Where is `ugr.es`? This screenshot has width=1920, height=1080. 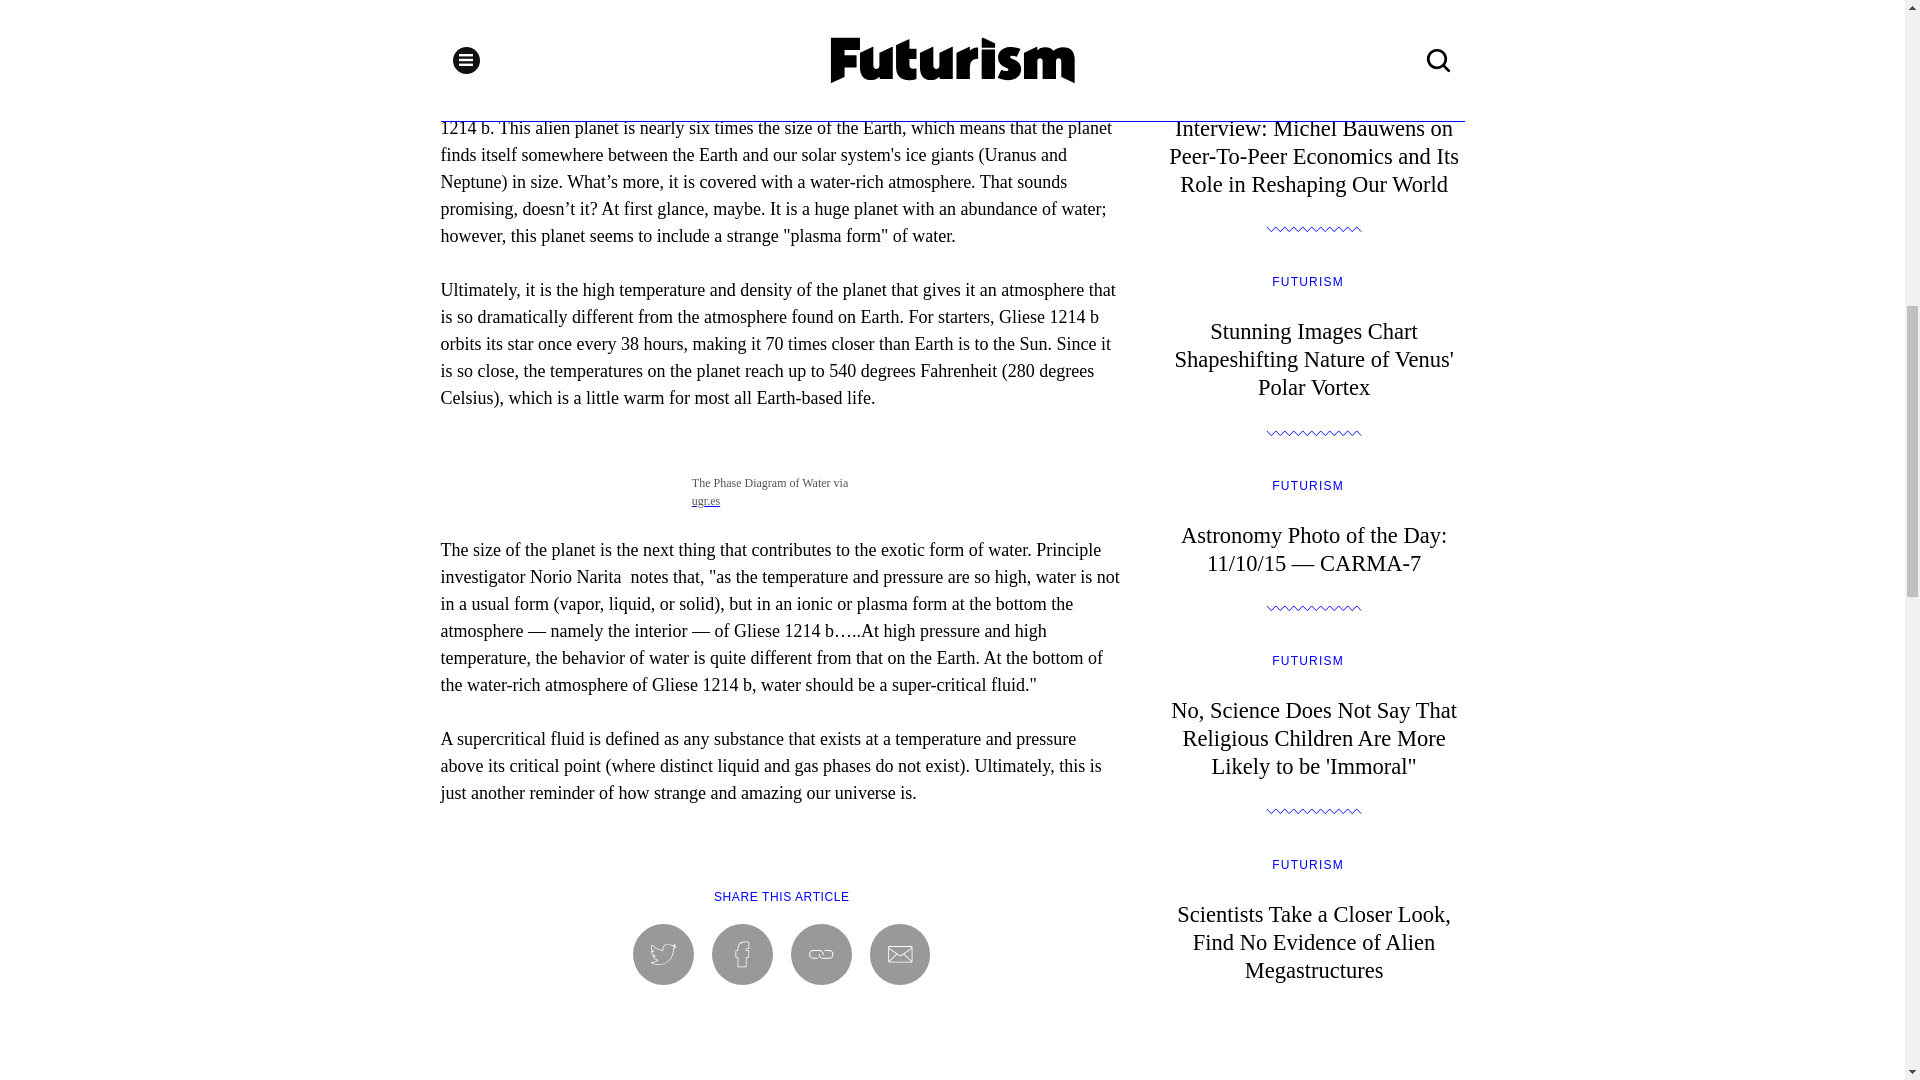 ugr.es is located at coordinates (706, 500).